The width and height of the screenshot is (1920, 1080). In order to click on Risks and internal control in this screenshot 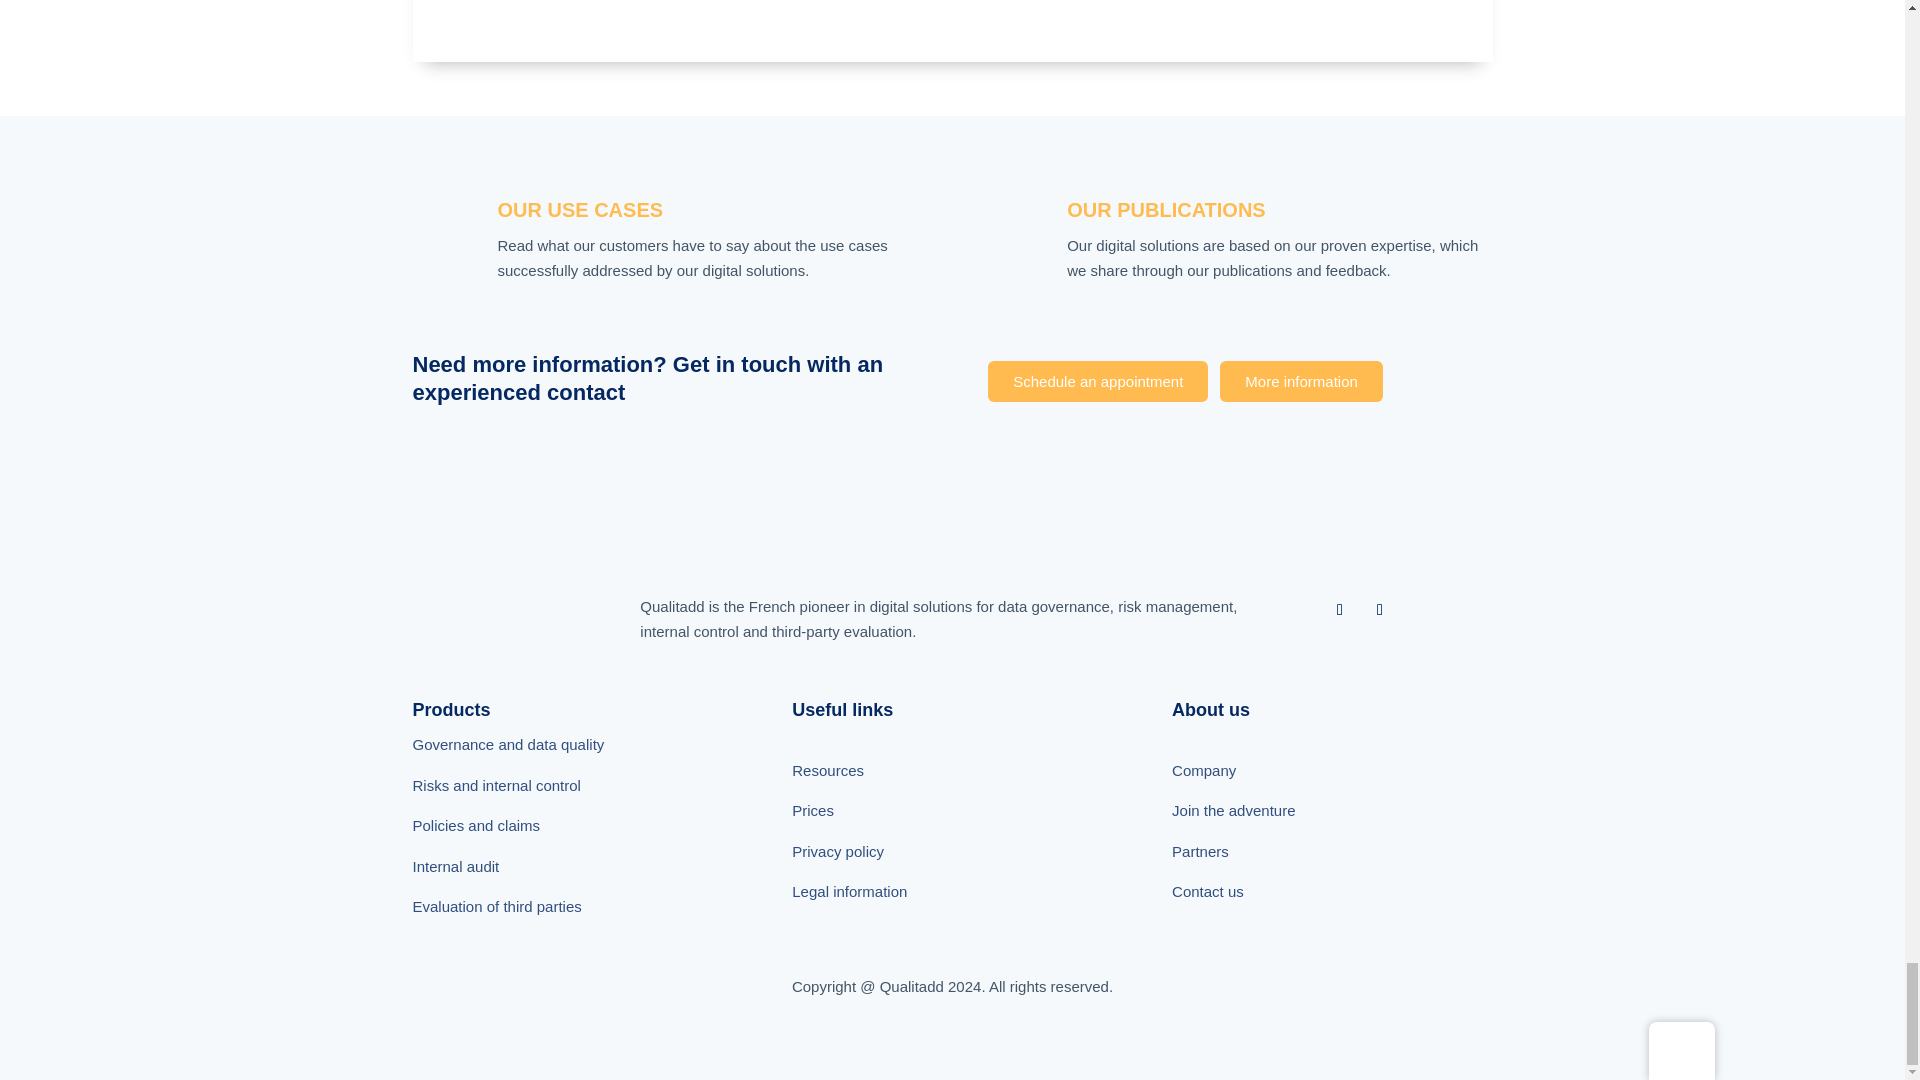, I will do `click(496, 784)`.